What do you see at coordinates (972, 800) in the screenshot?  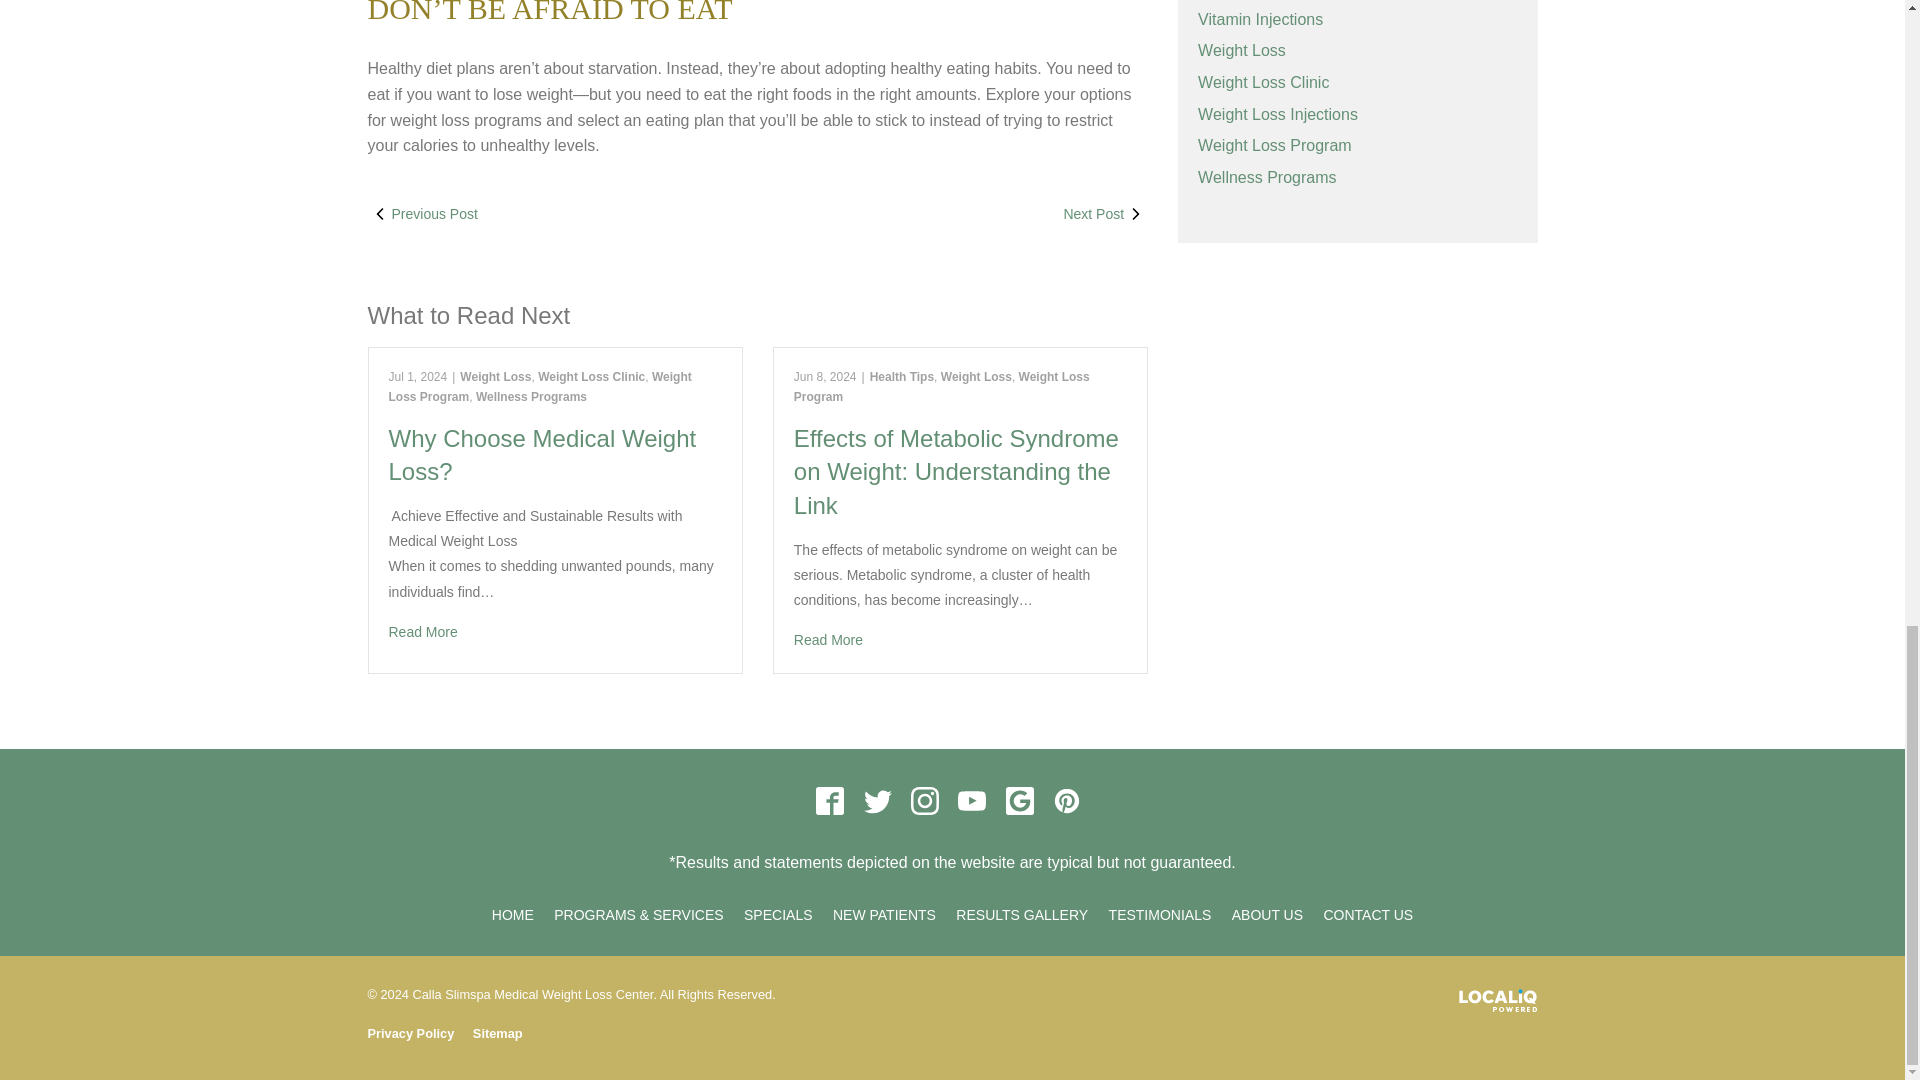 I see `youtube` at bounding box center [972, 800].